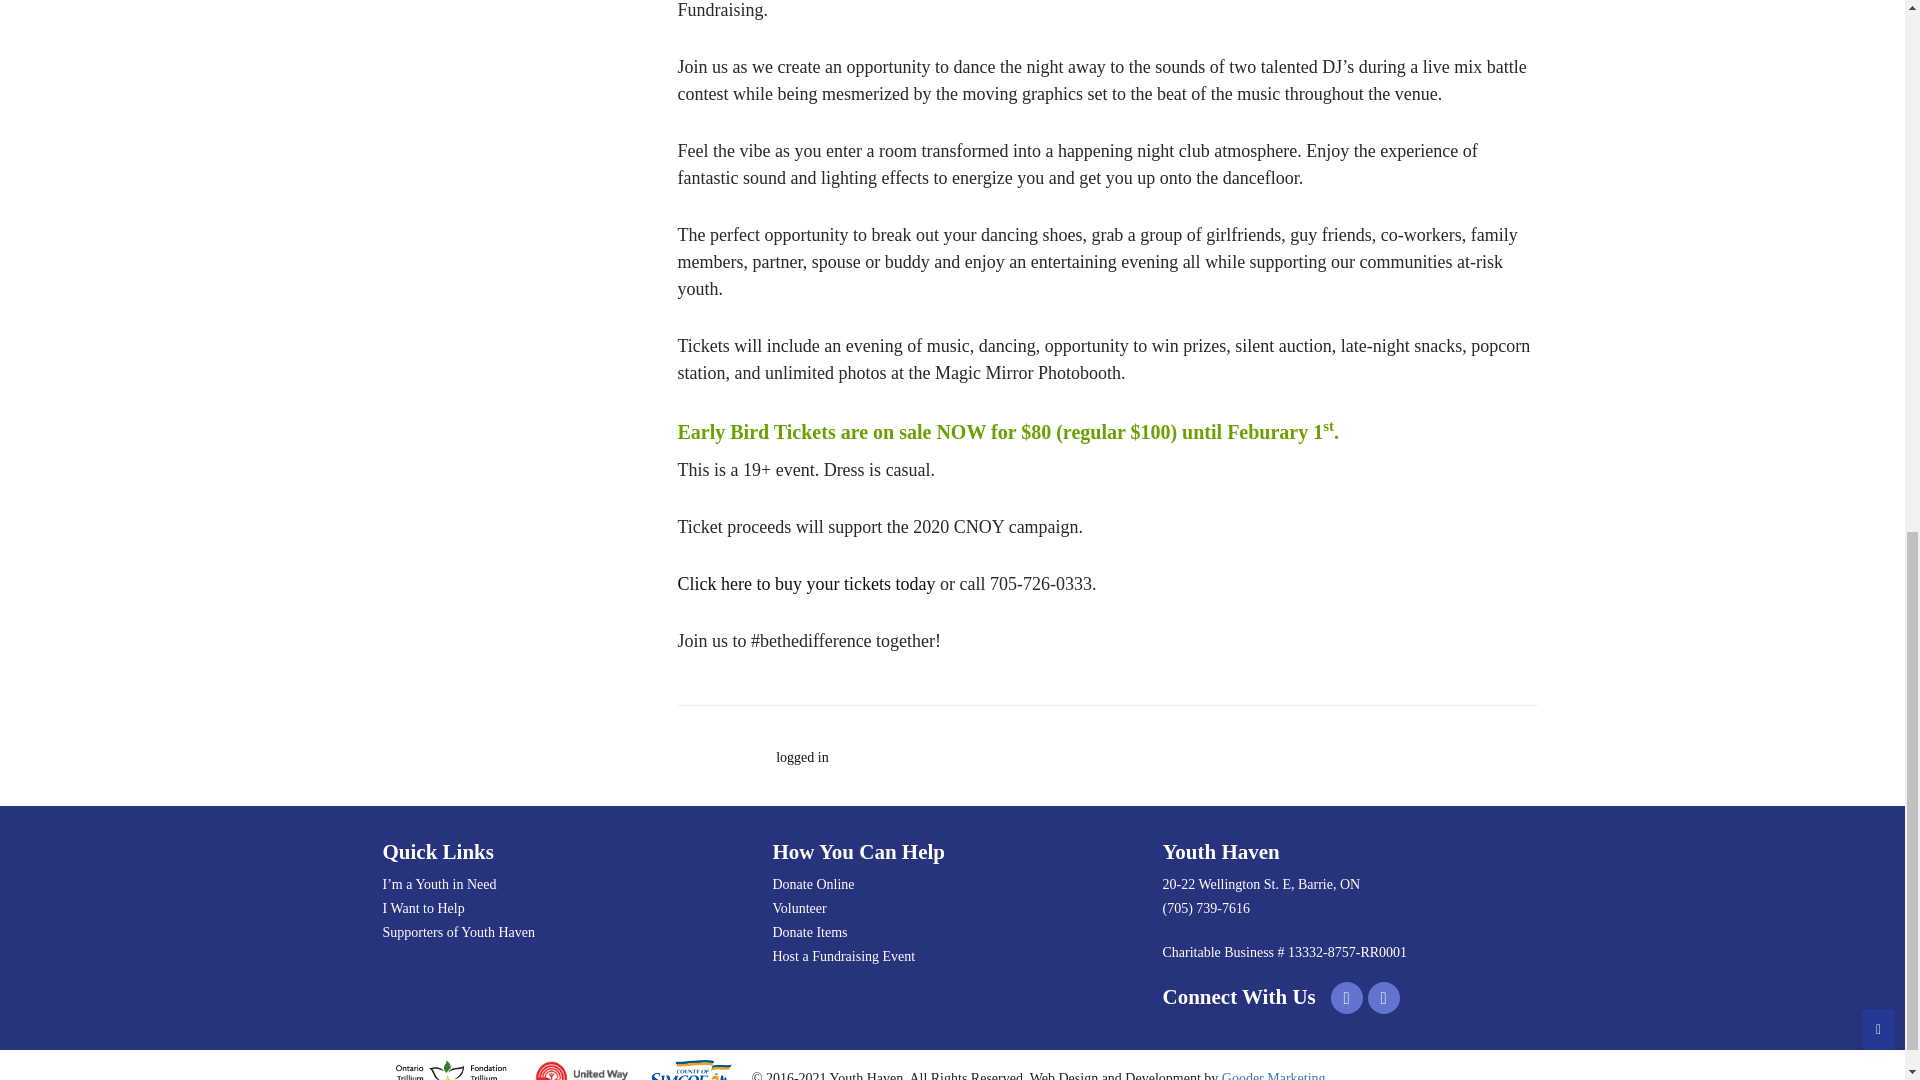  Describe the element at coordinates (562, 909) in the screenshot. I see `I Want to Help` at that location.